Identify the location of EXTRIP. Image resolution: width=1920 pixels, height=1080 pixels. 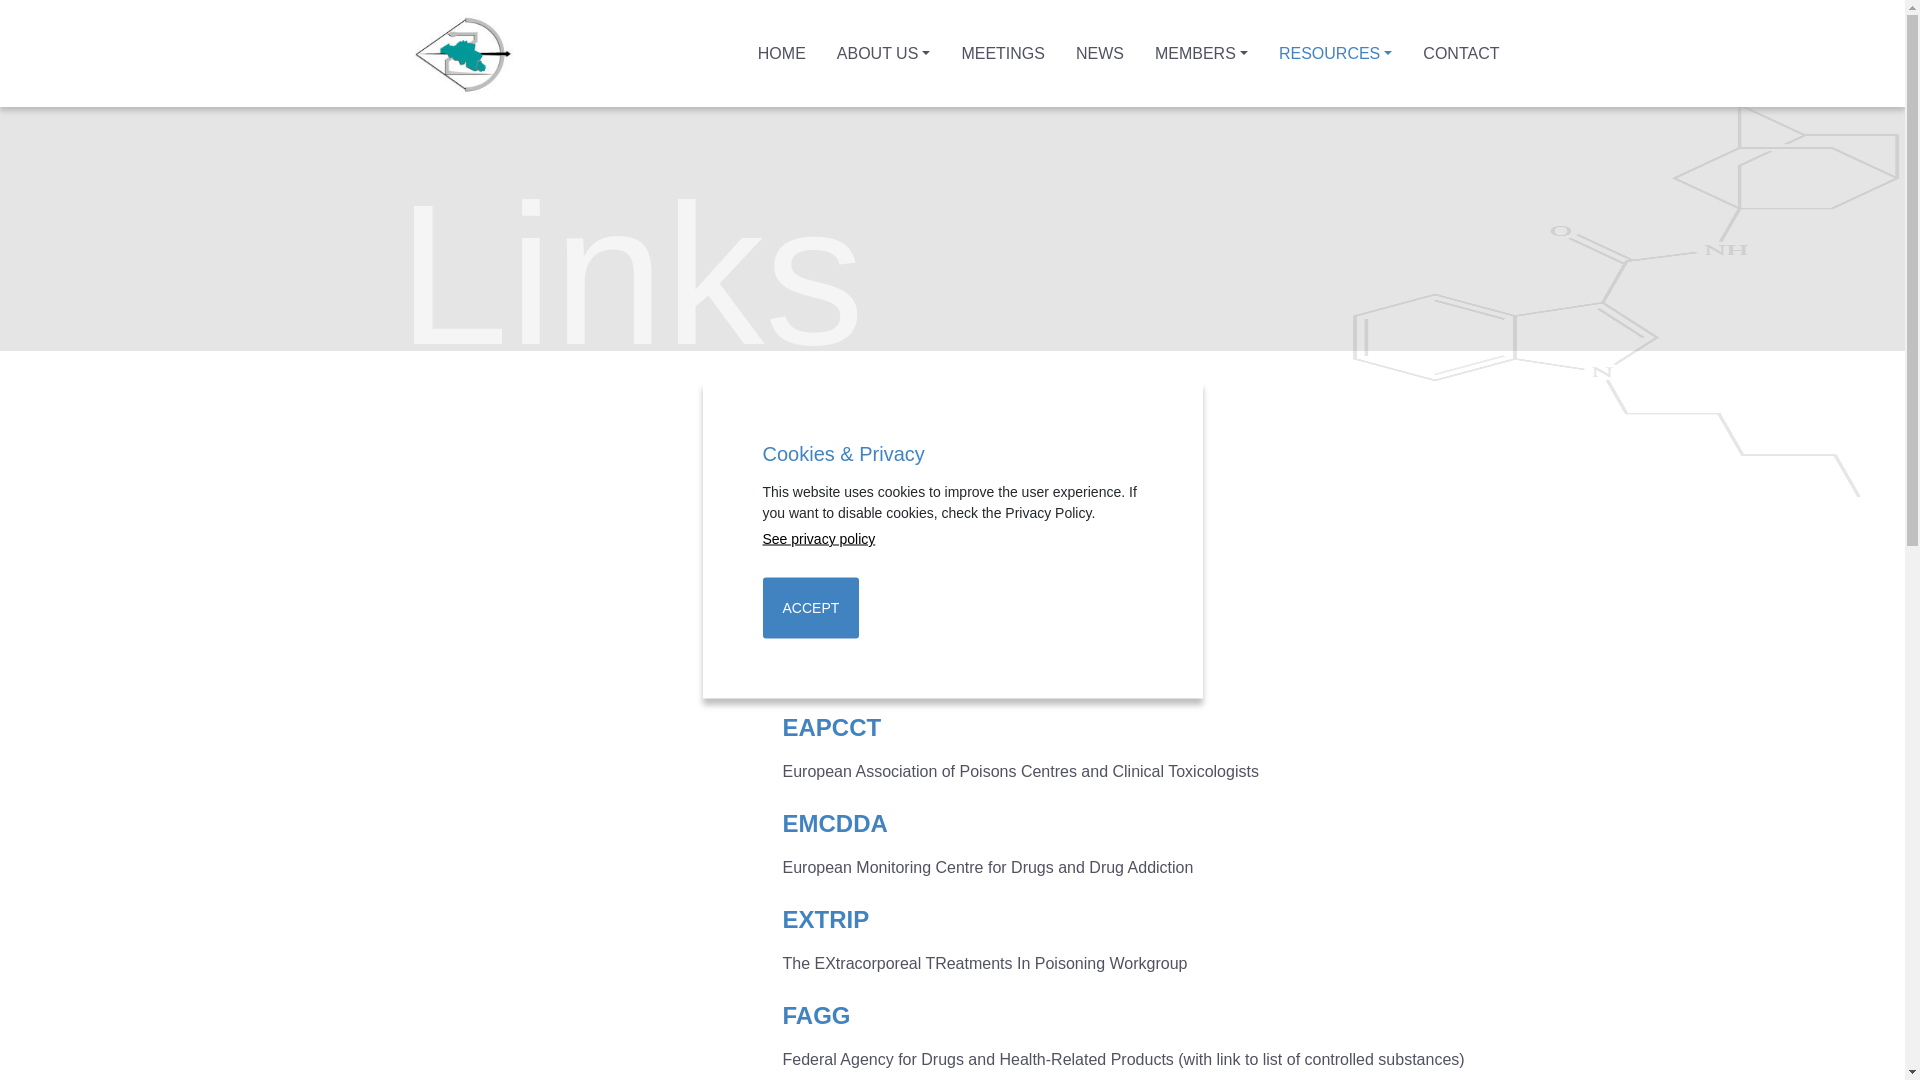
(826, 920).